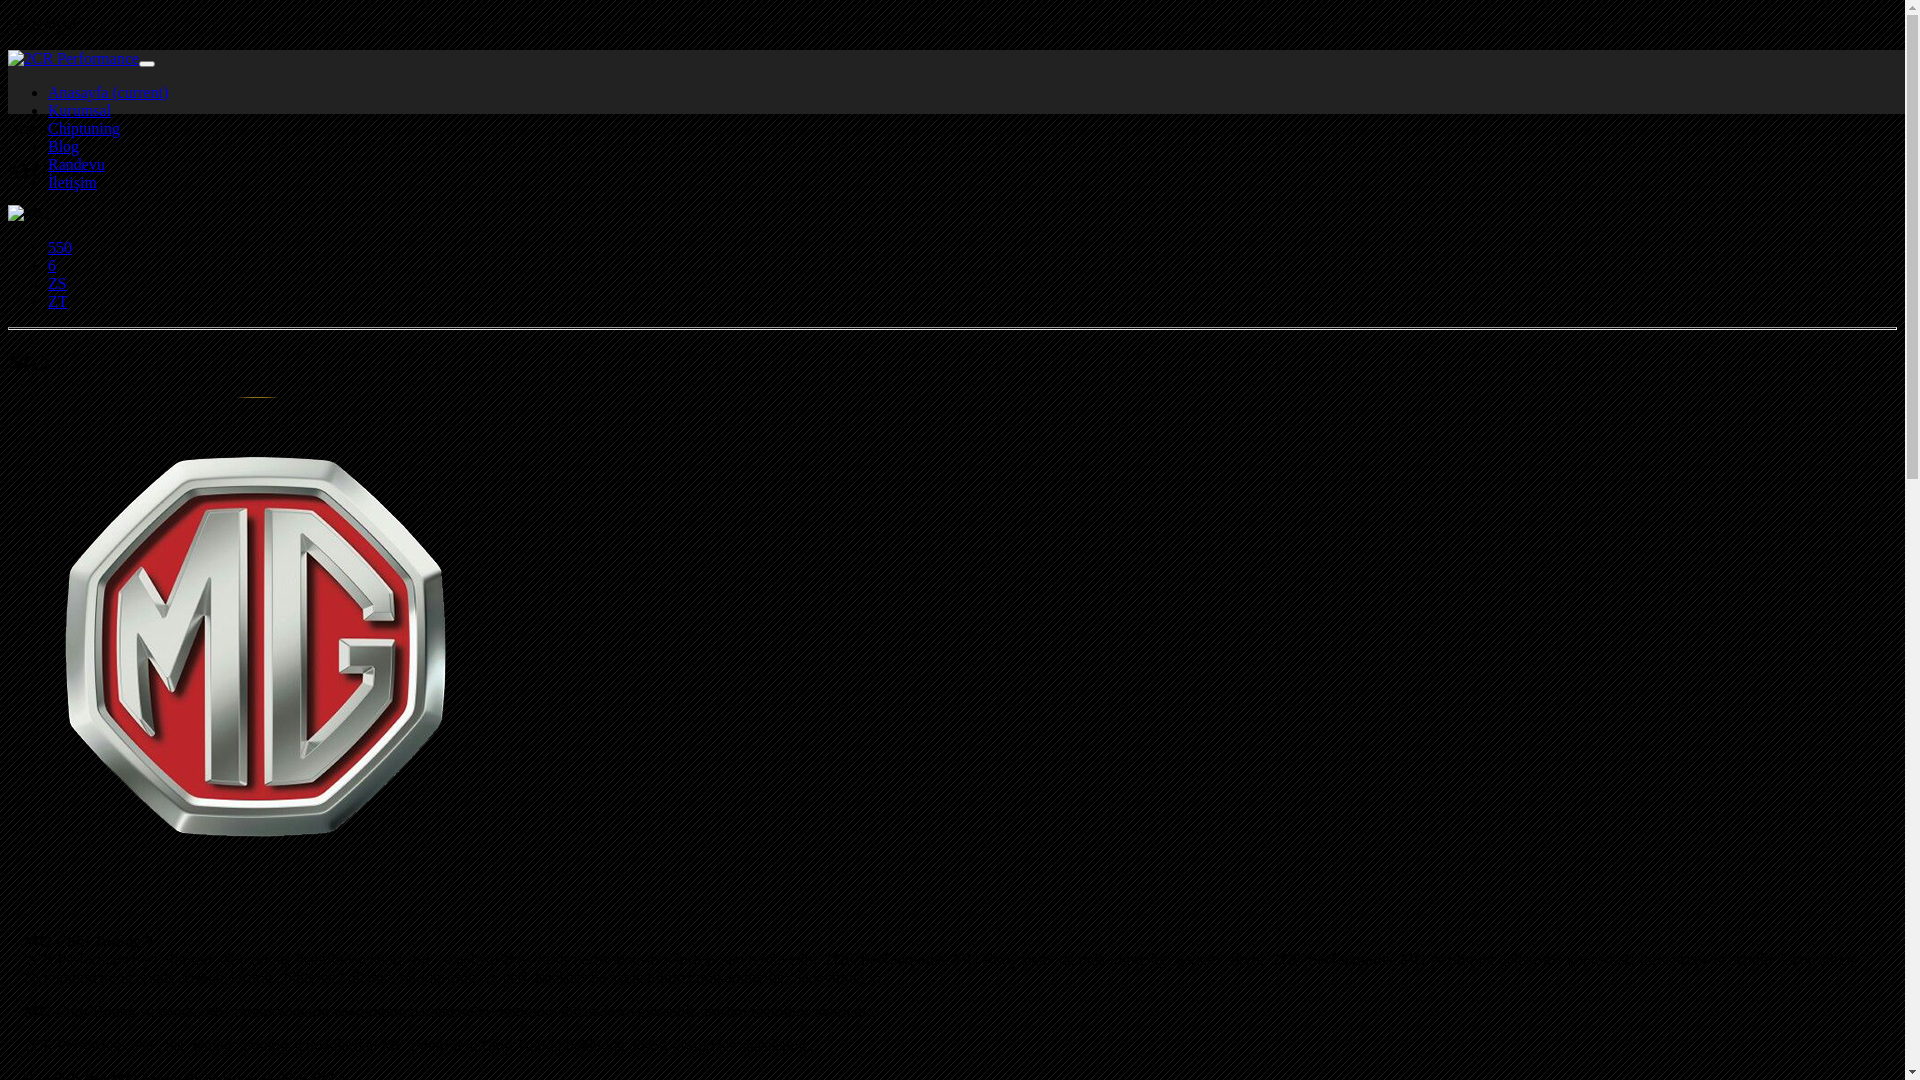 This screenshot has height=1080, width=1920. What do you see at coordinates (80, 110) in the screenshot?
I see `Kurumsal` at bounding box center [80, 110].